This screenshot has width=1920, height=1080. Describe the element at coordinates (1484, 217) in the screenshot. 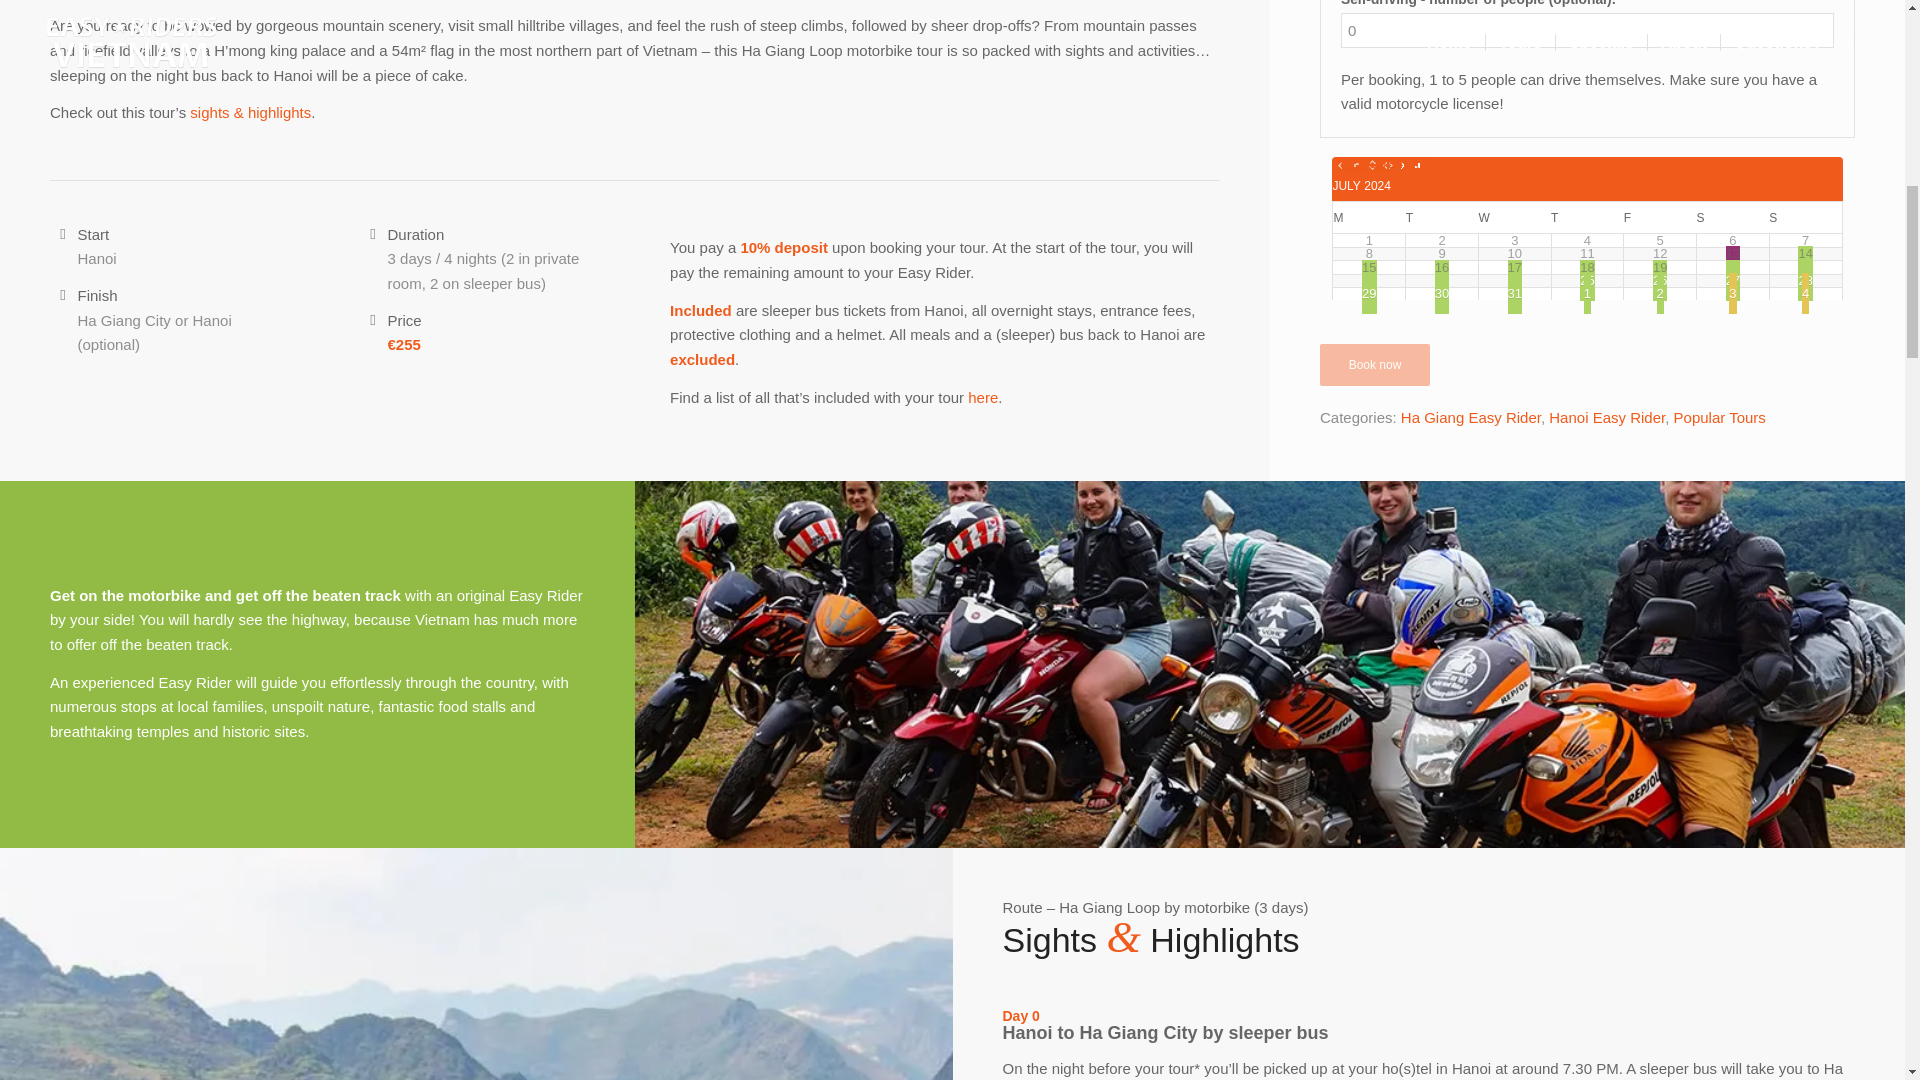

I see `Wednesday` at that location.